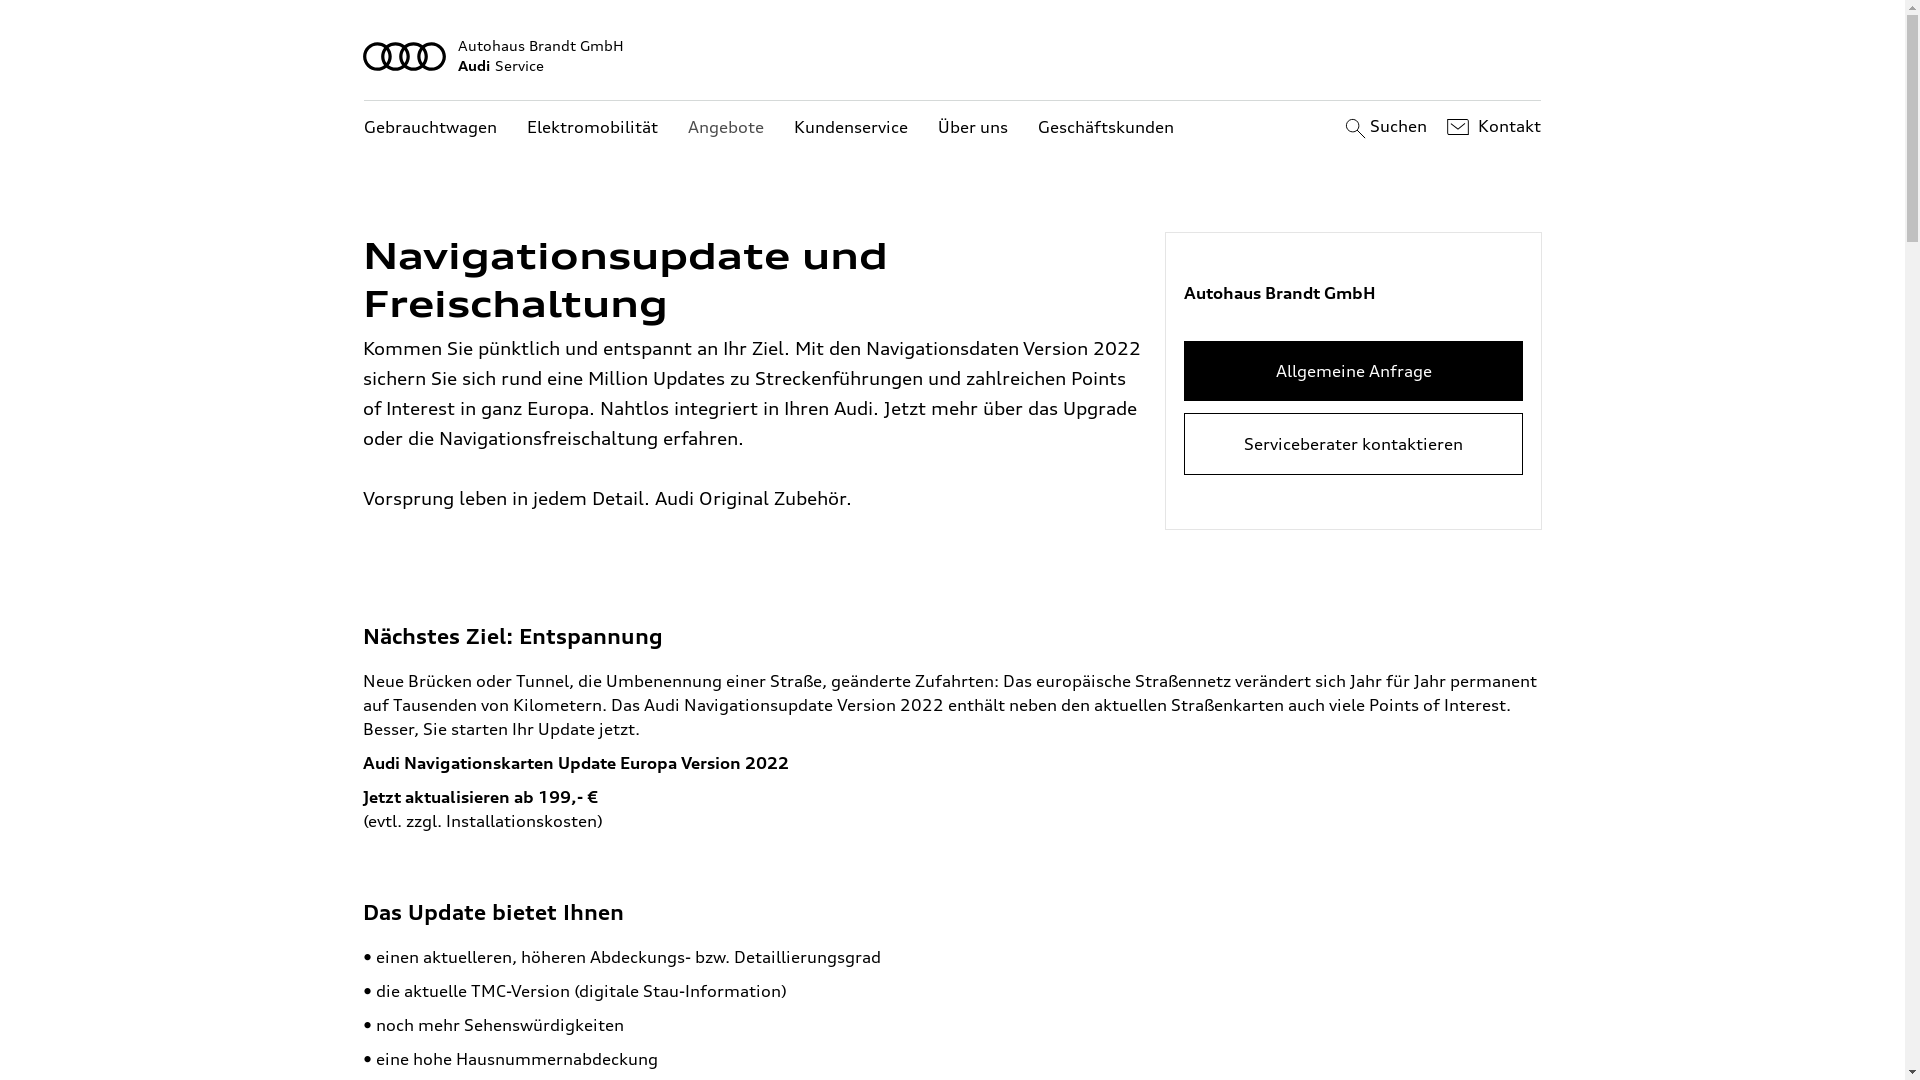 Image resolution: width=1920 pixels, height=1080 pixels. I want to click on Serviceberater kontaktieren, so click(1354, 444).